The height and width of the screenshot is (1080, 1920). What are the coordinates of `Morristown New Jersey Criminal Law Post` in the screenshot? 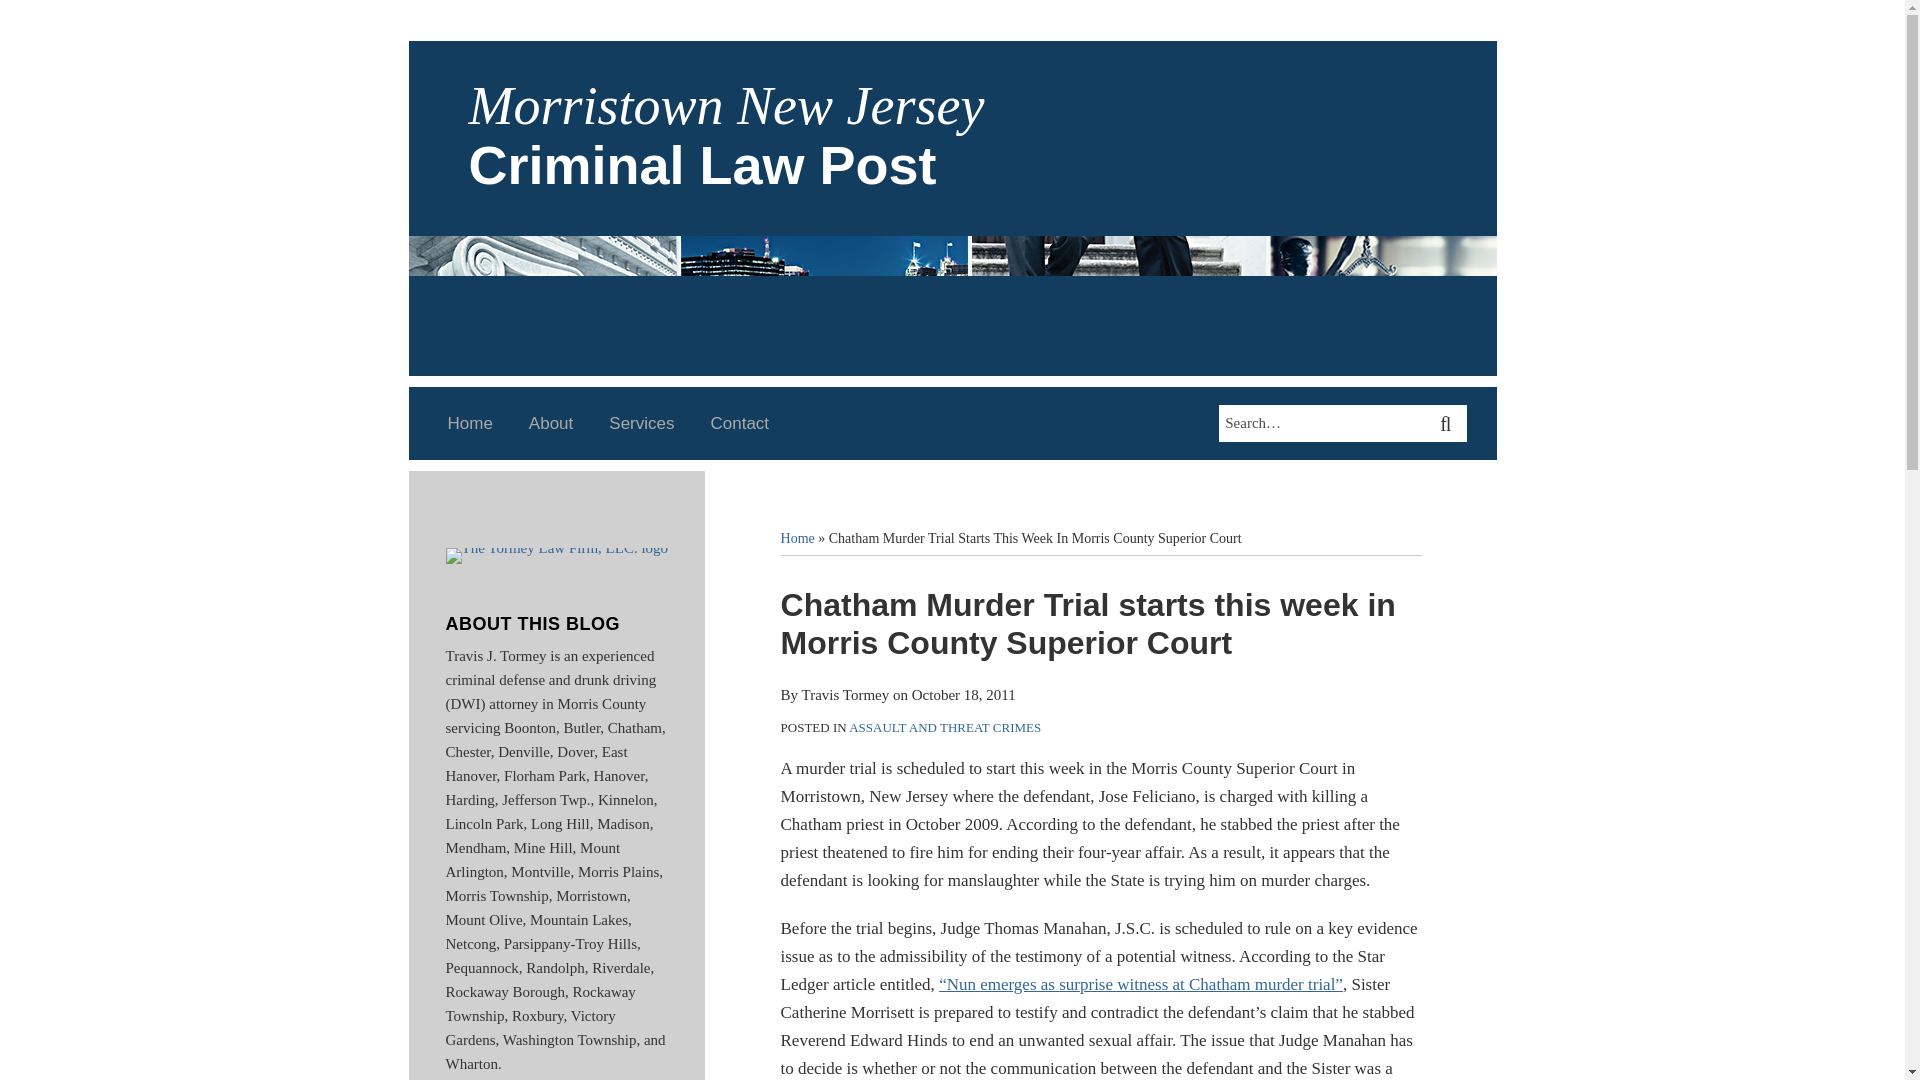 It's located at (726, 134).